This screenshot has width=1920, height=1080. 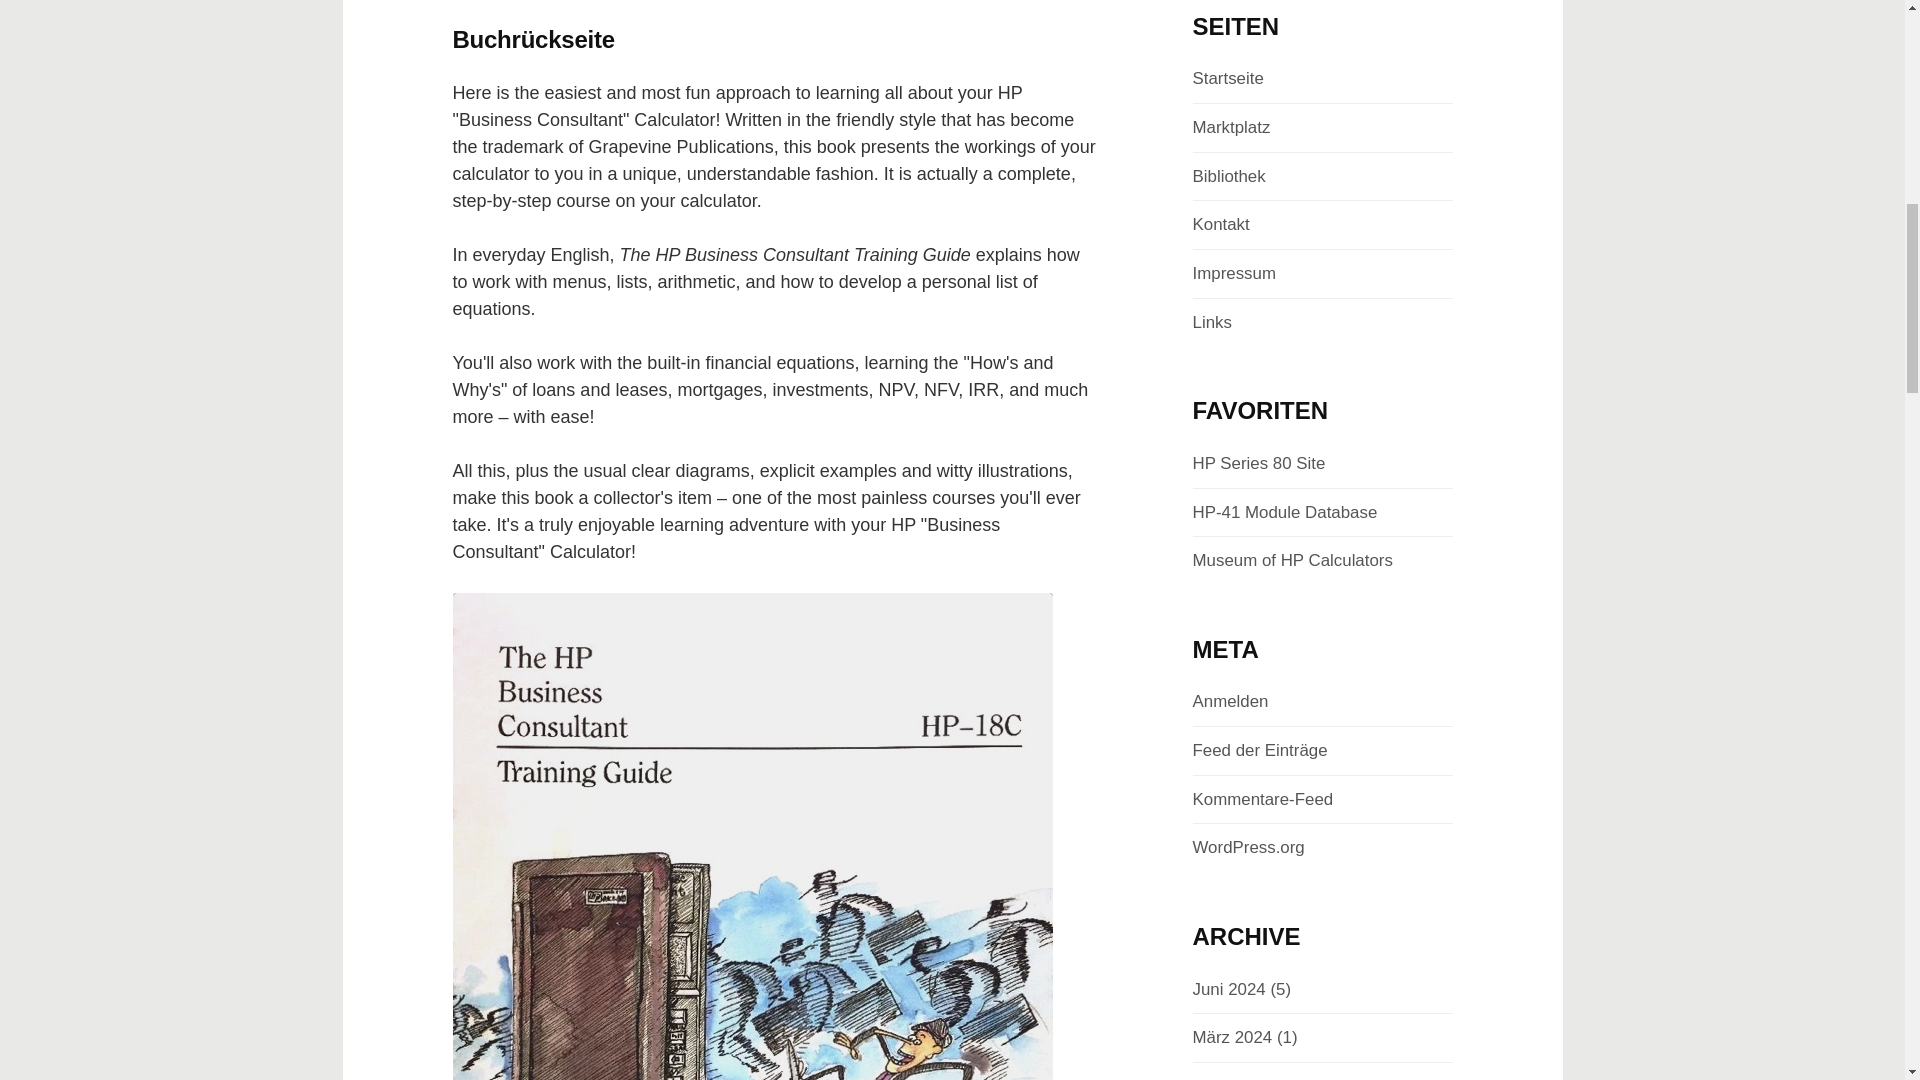 I want to click on Museum of HP Calculators, so click(x=1292, y=560).